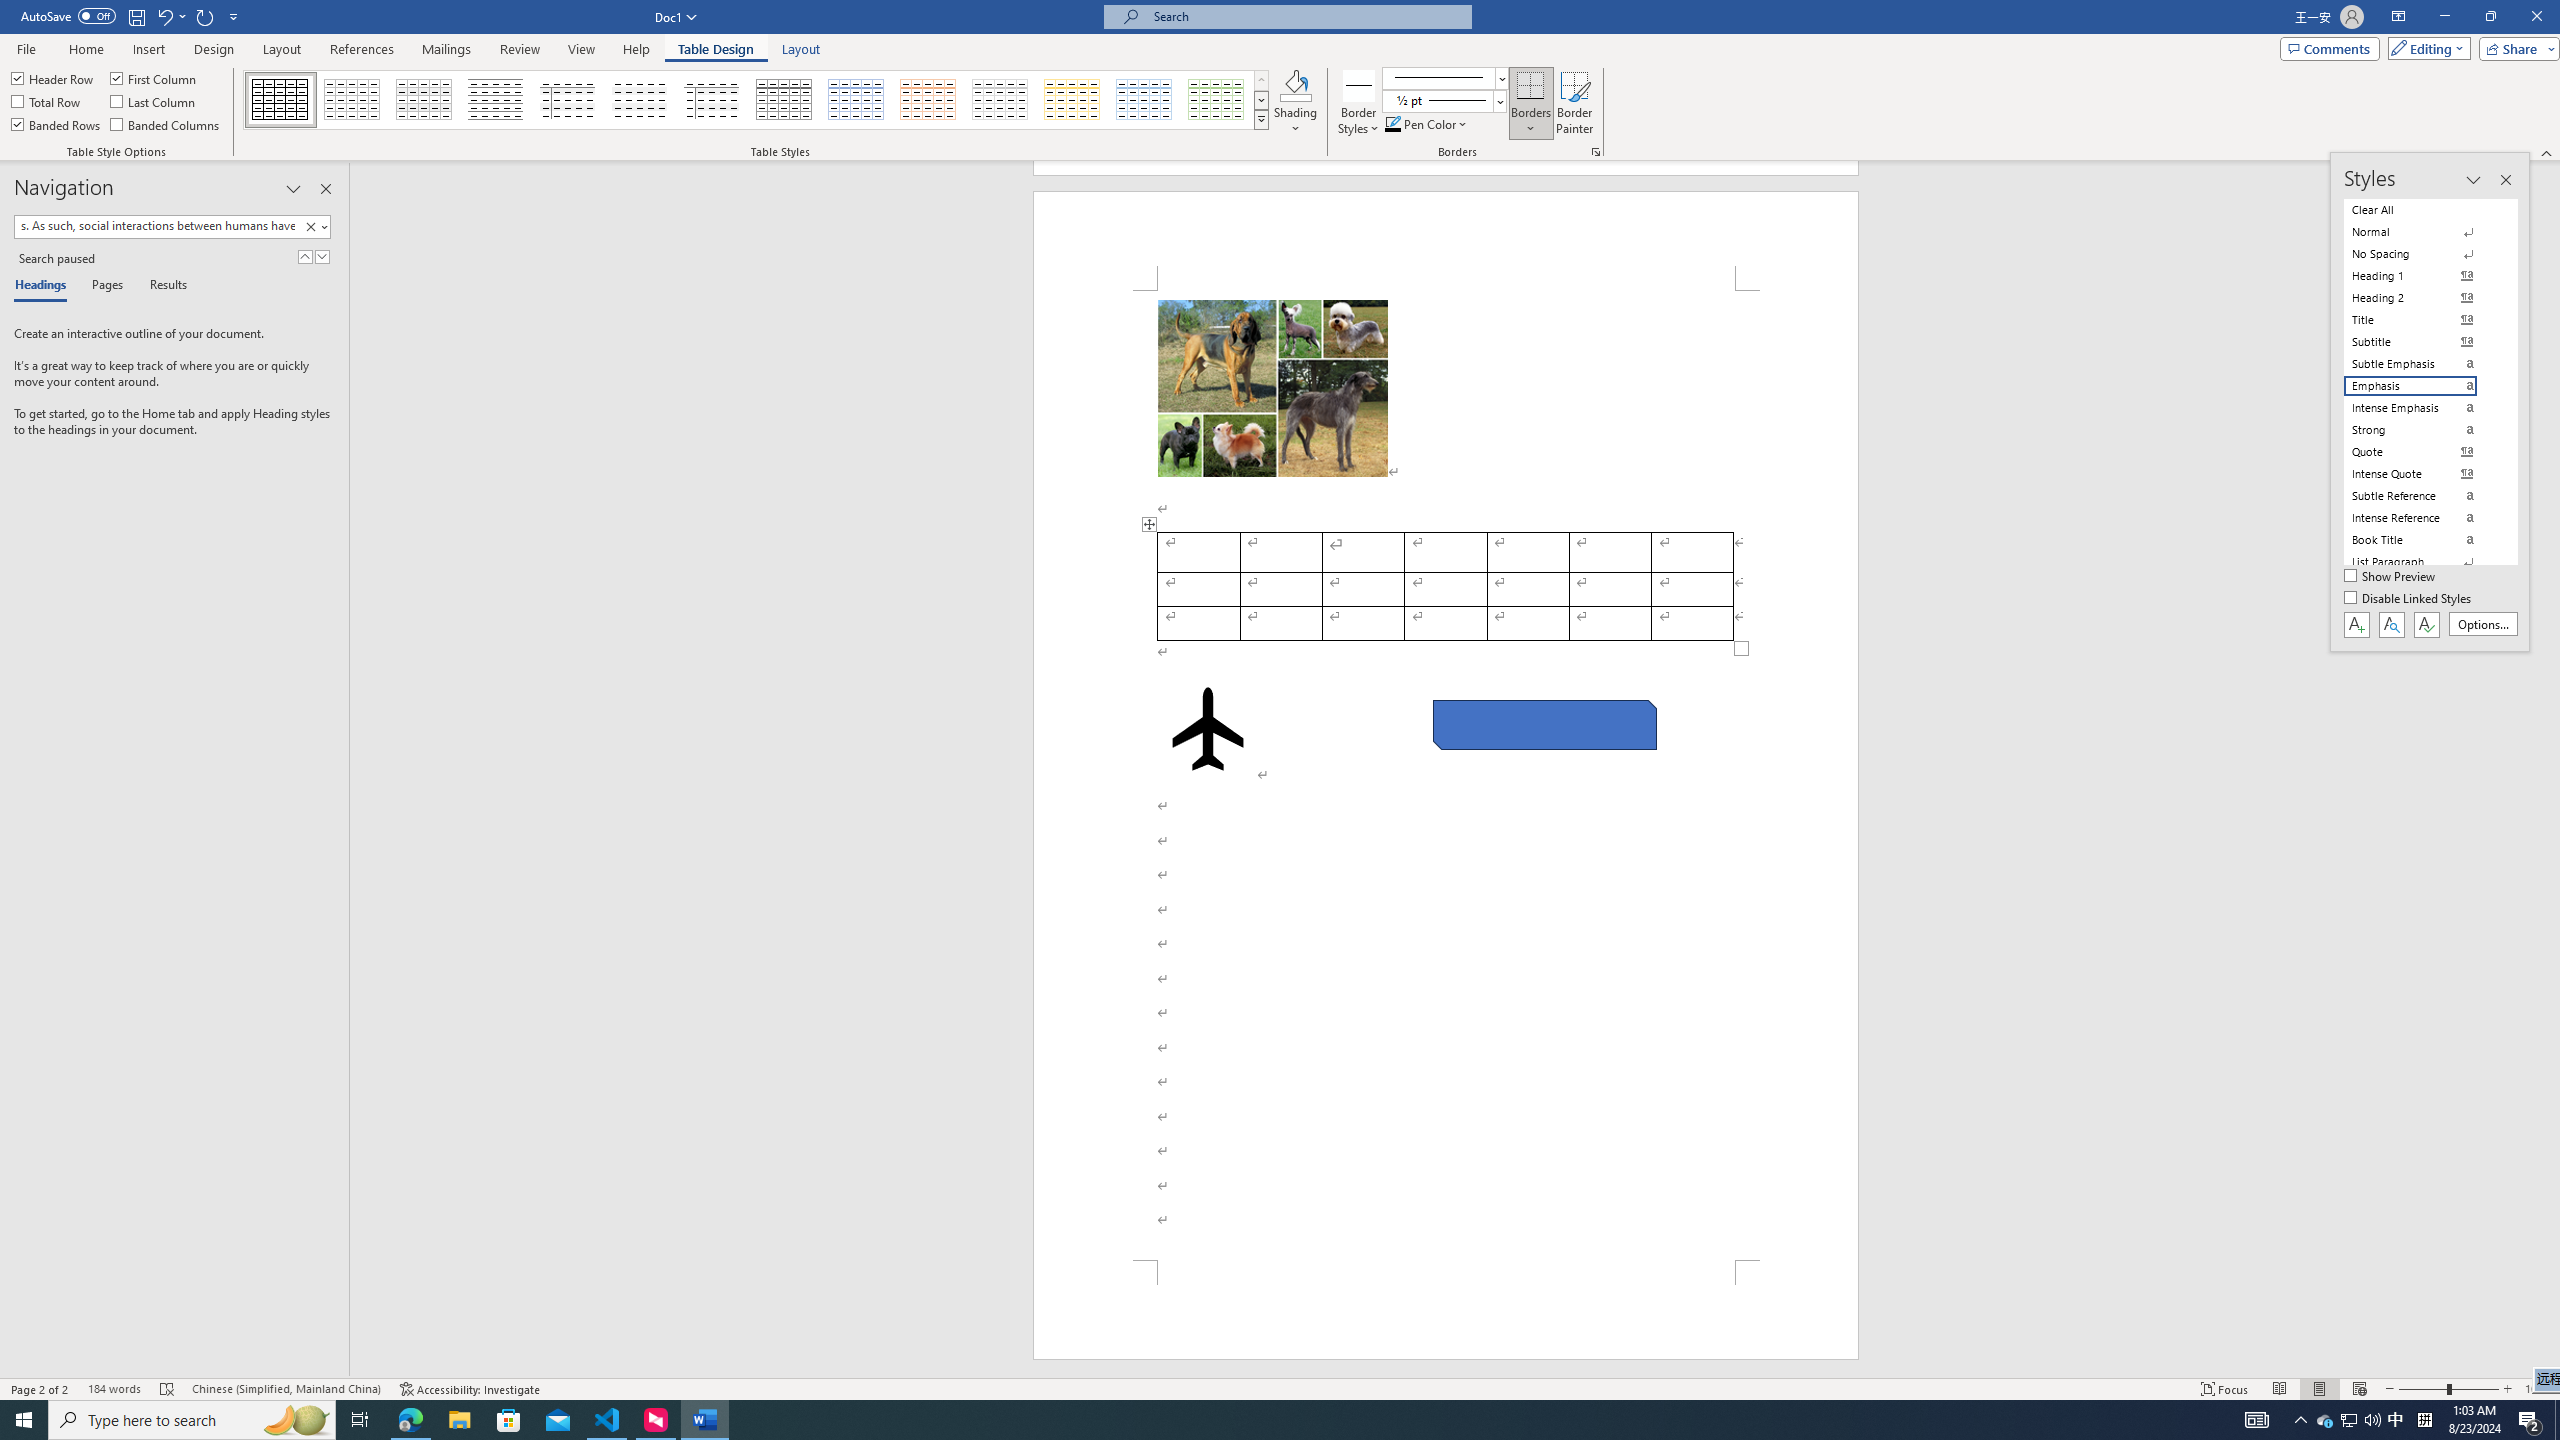 This screenshot has height=1440, width=2560. I want to click on Pen Style, so click(1444, 78).